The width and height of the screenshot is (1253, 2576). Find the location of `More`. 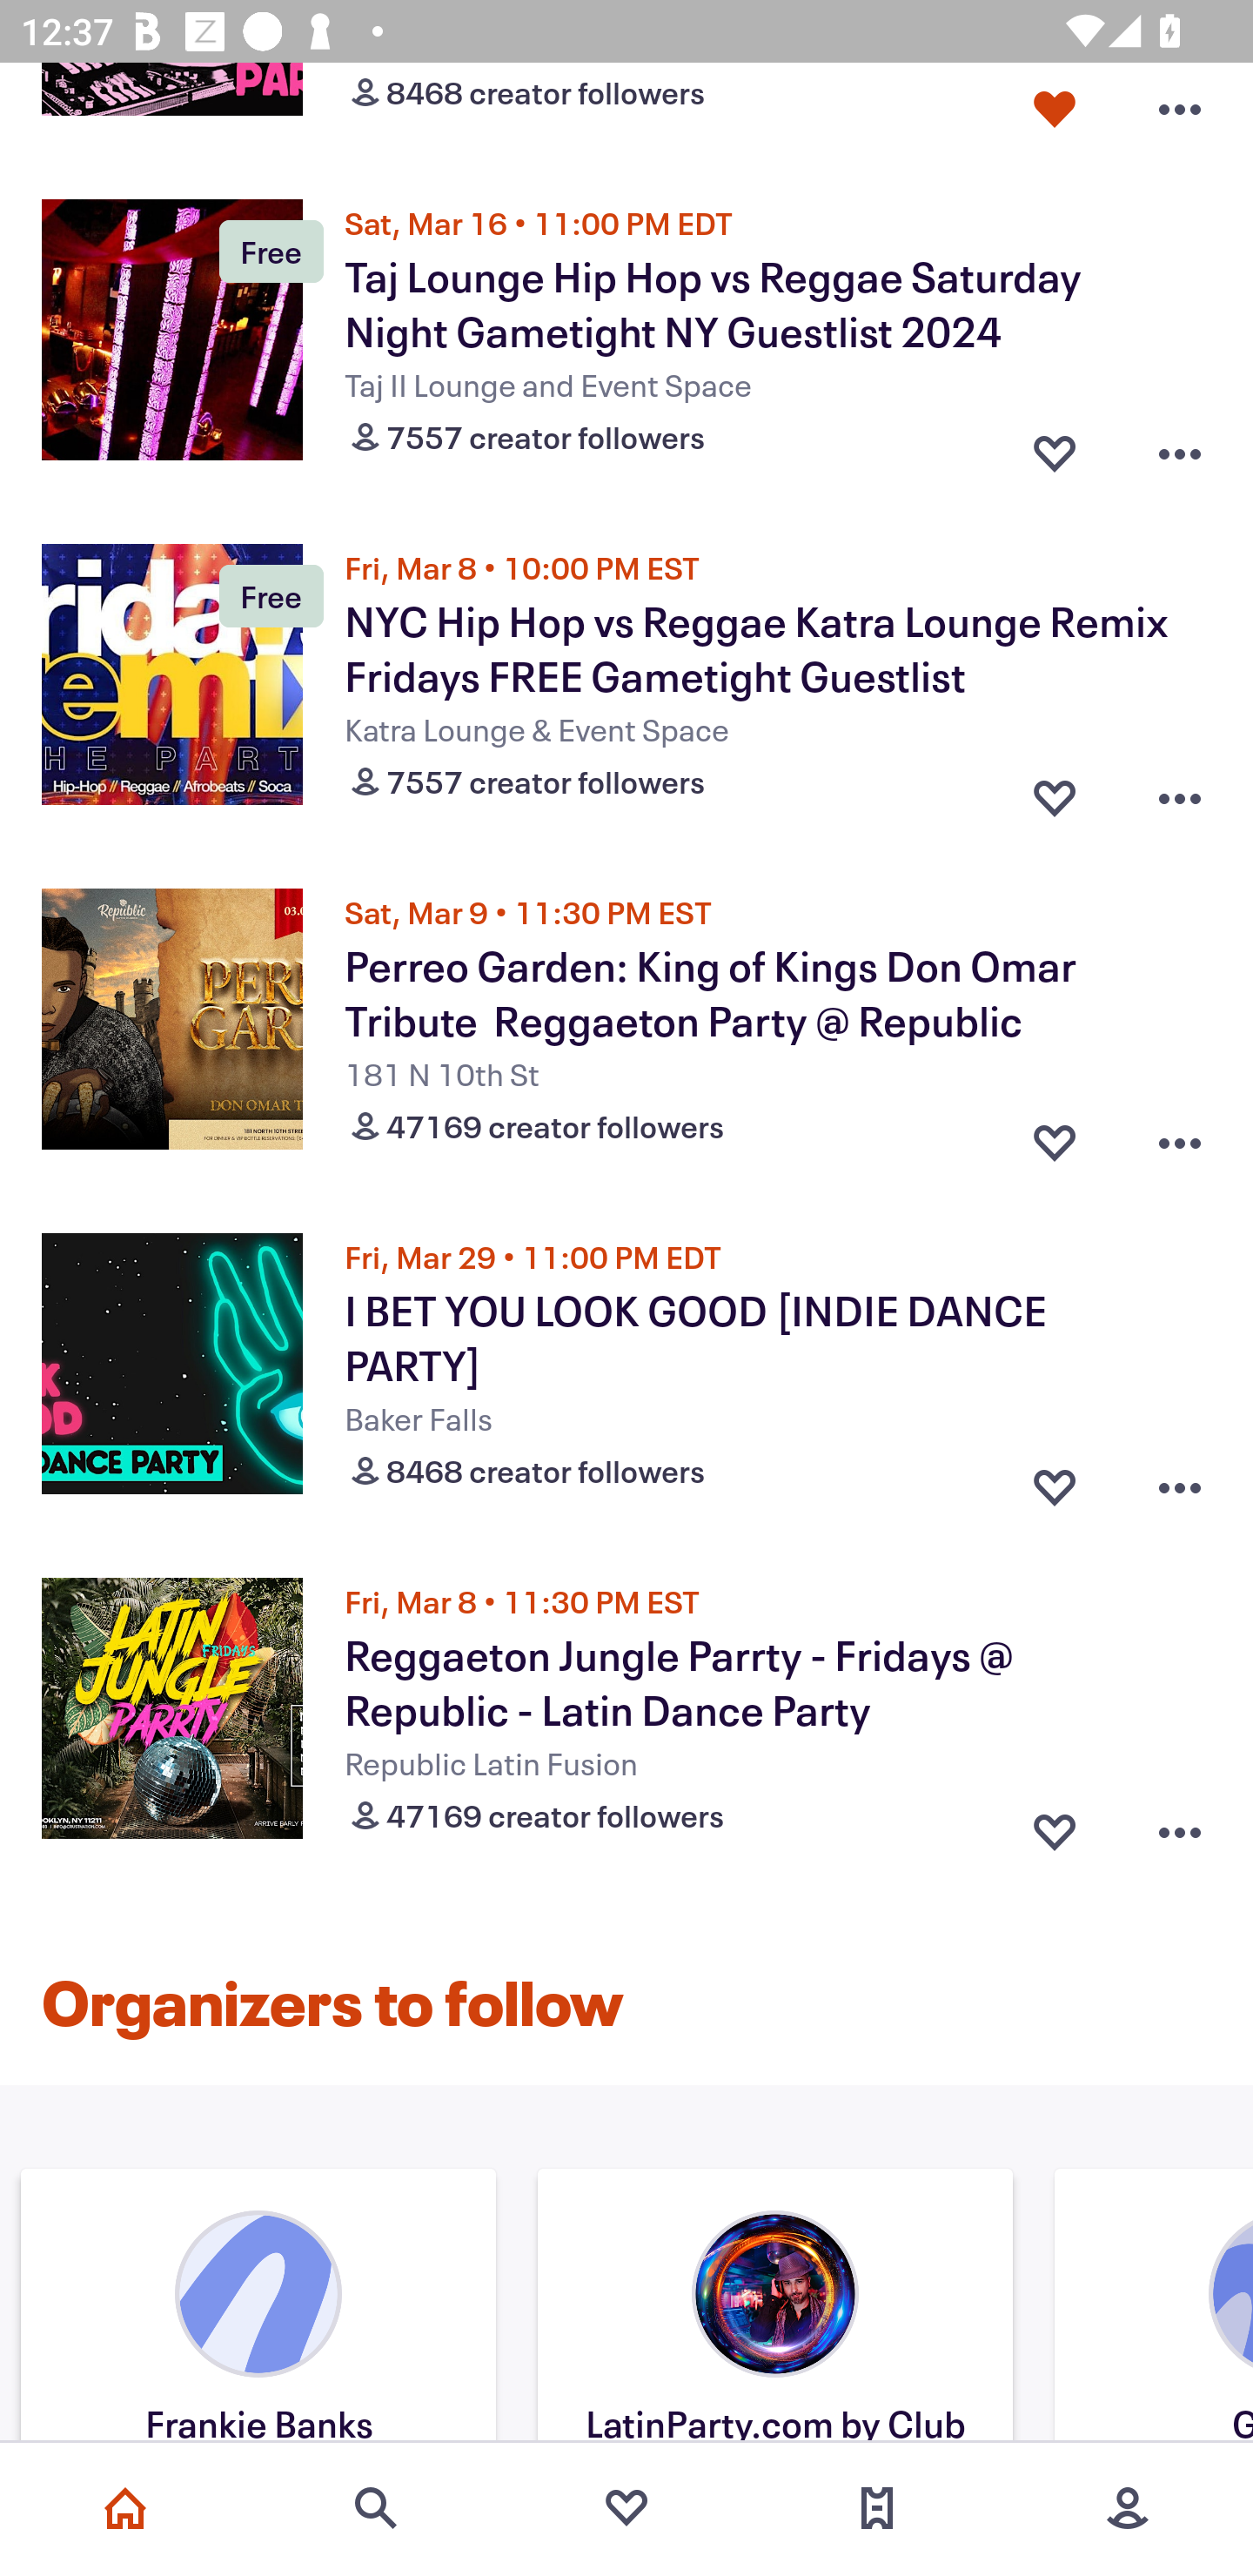

More is located at coordinates (1128, 2508).